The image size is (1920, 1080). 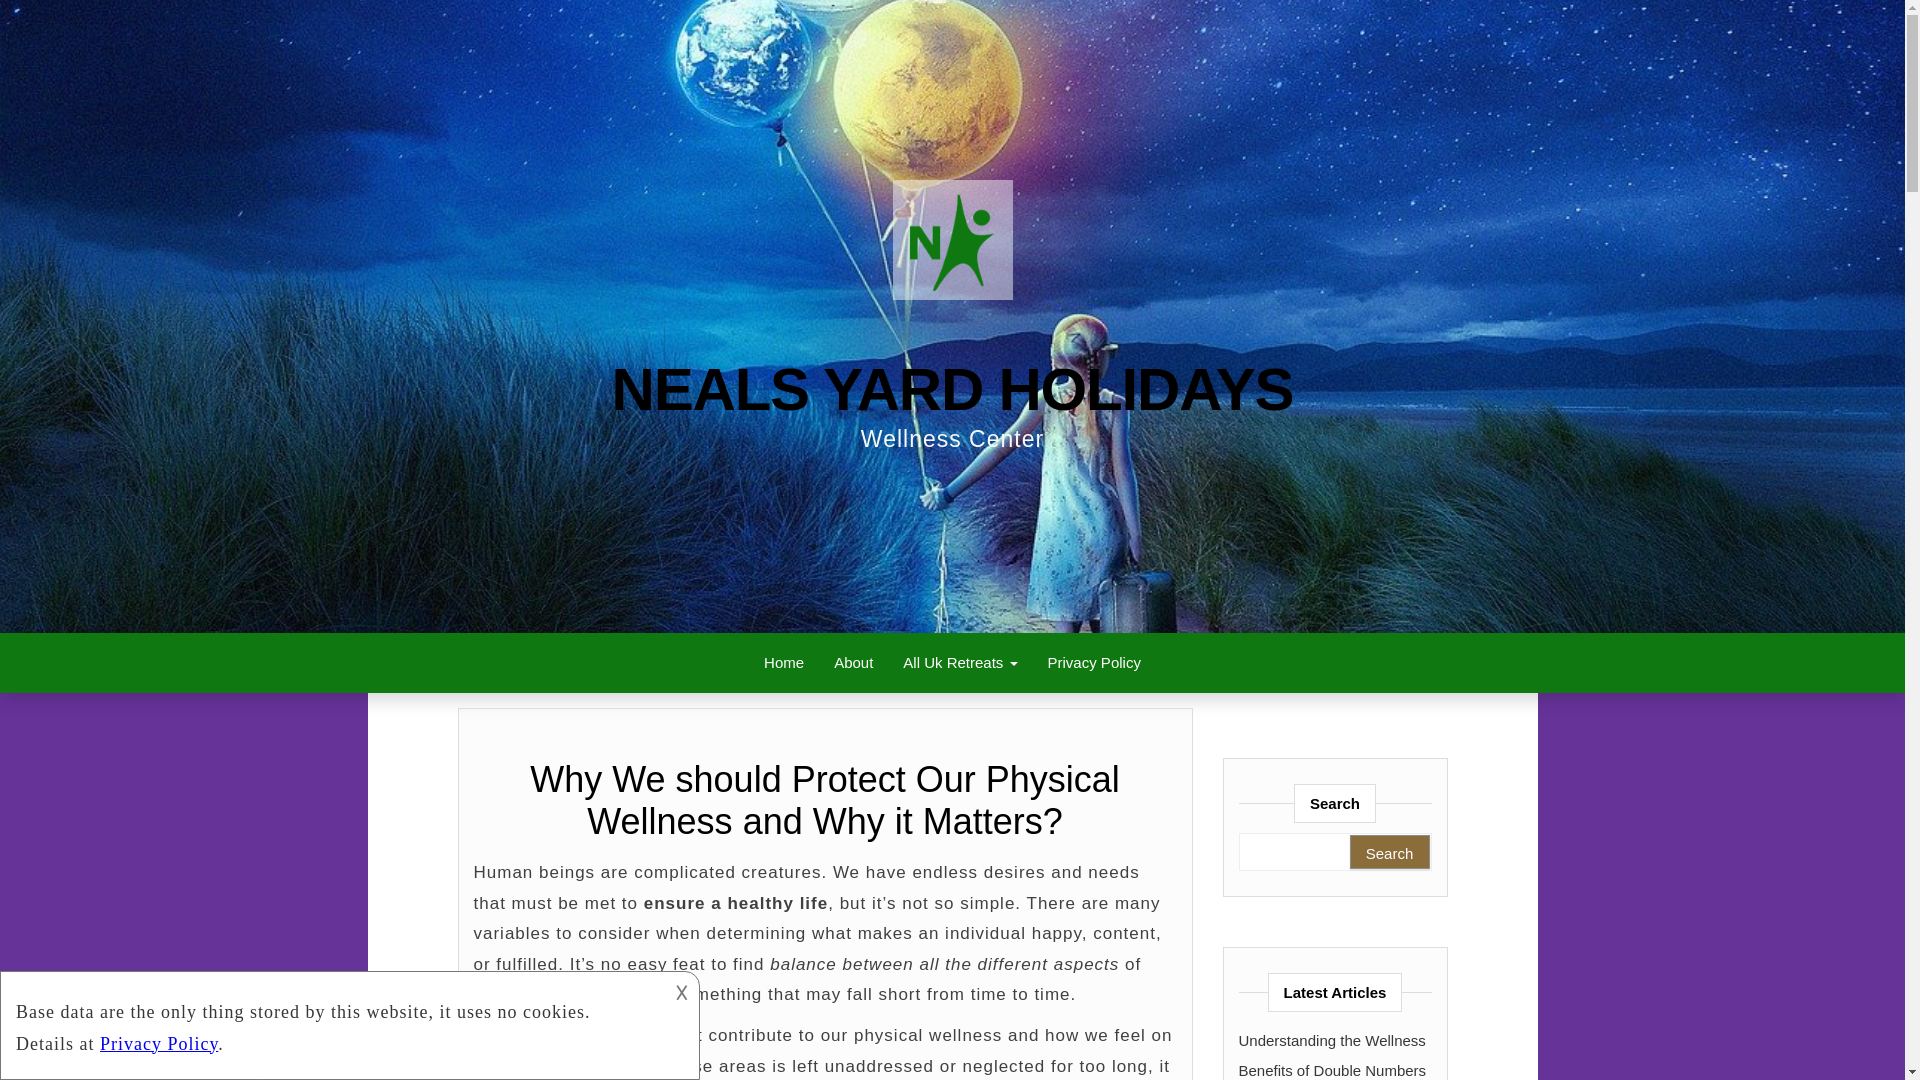 What do you see at coordinates (1094, 662) in the screenshot?
I see `Privacy Policy` at bounding box center [1094, 662].